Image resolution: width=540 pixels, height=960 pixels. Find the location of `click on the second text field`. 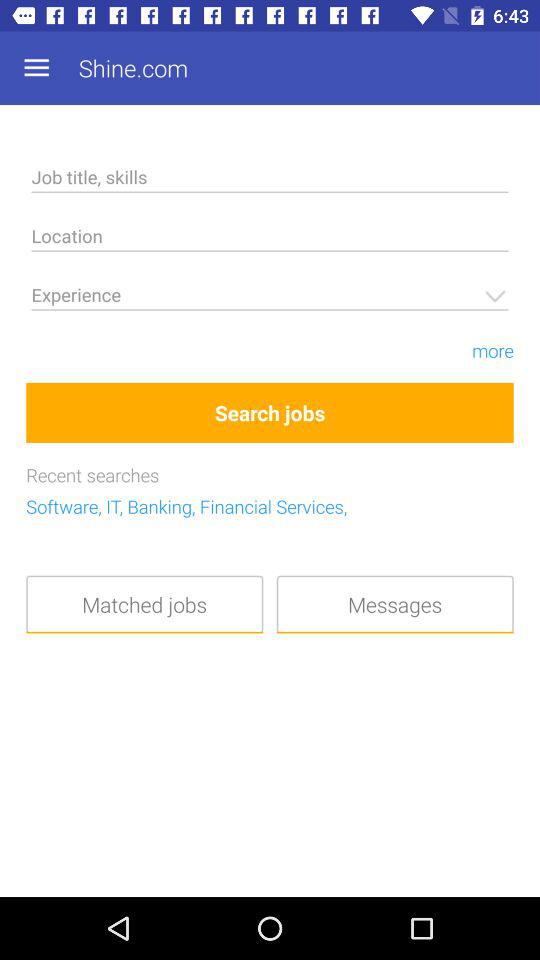

click on the second text field is located at coordinates (270, 240).